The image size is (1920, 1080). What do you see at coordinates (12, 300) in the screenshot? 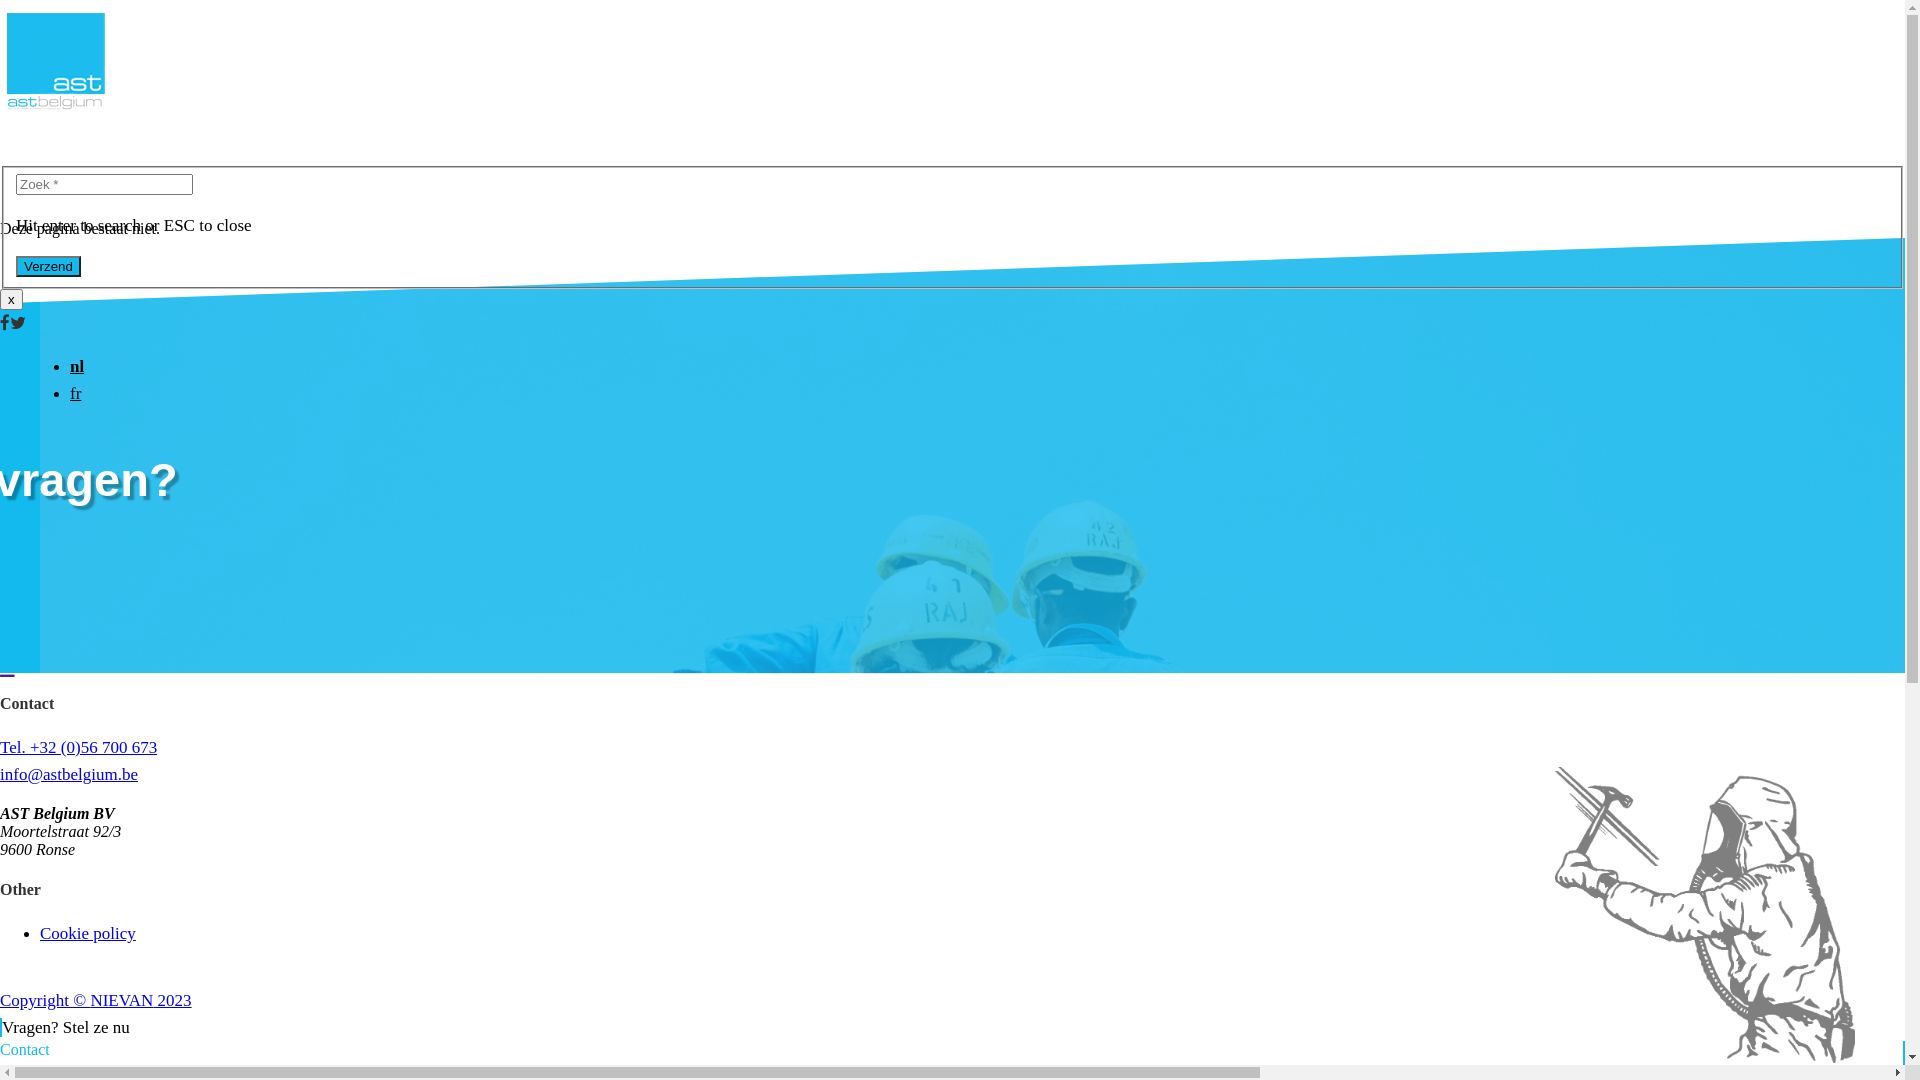
I see `x` at bounding box center [12, 300].